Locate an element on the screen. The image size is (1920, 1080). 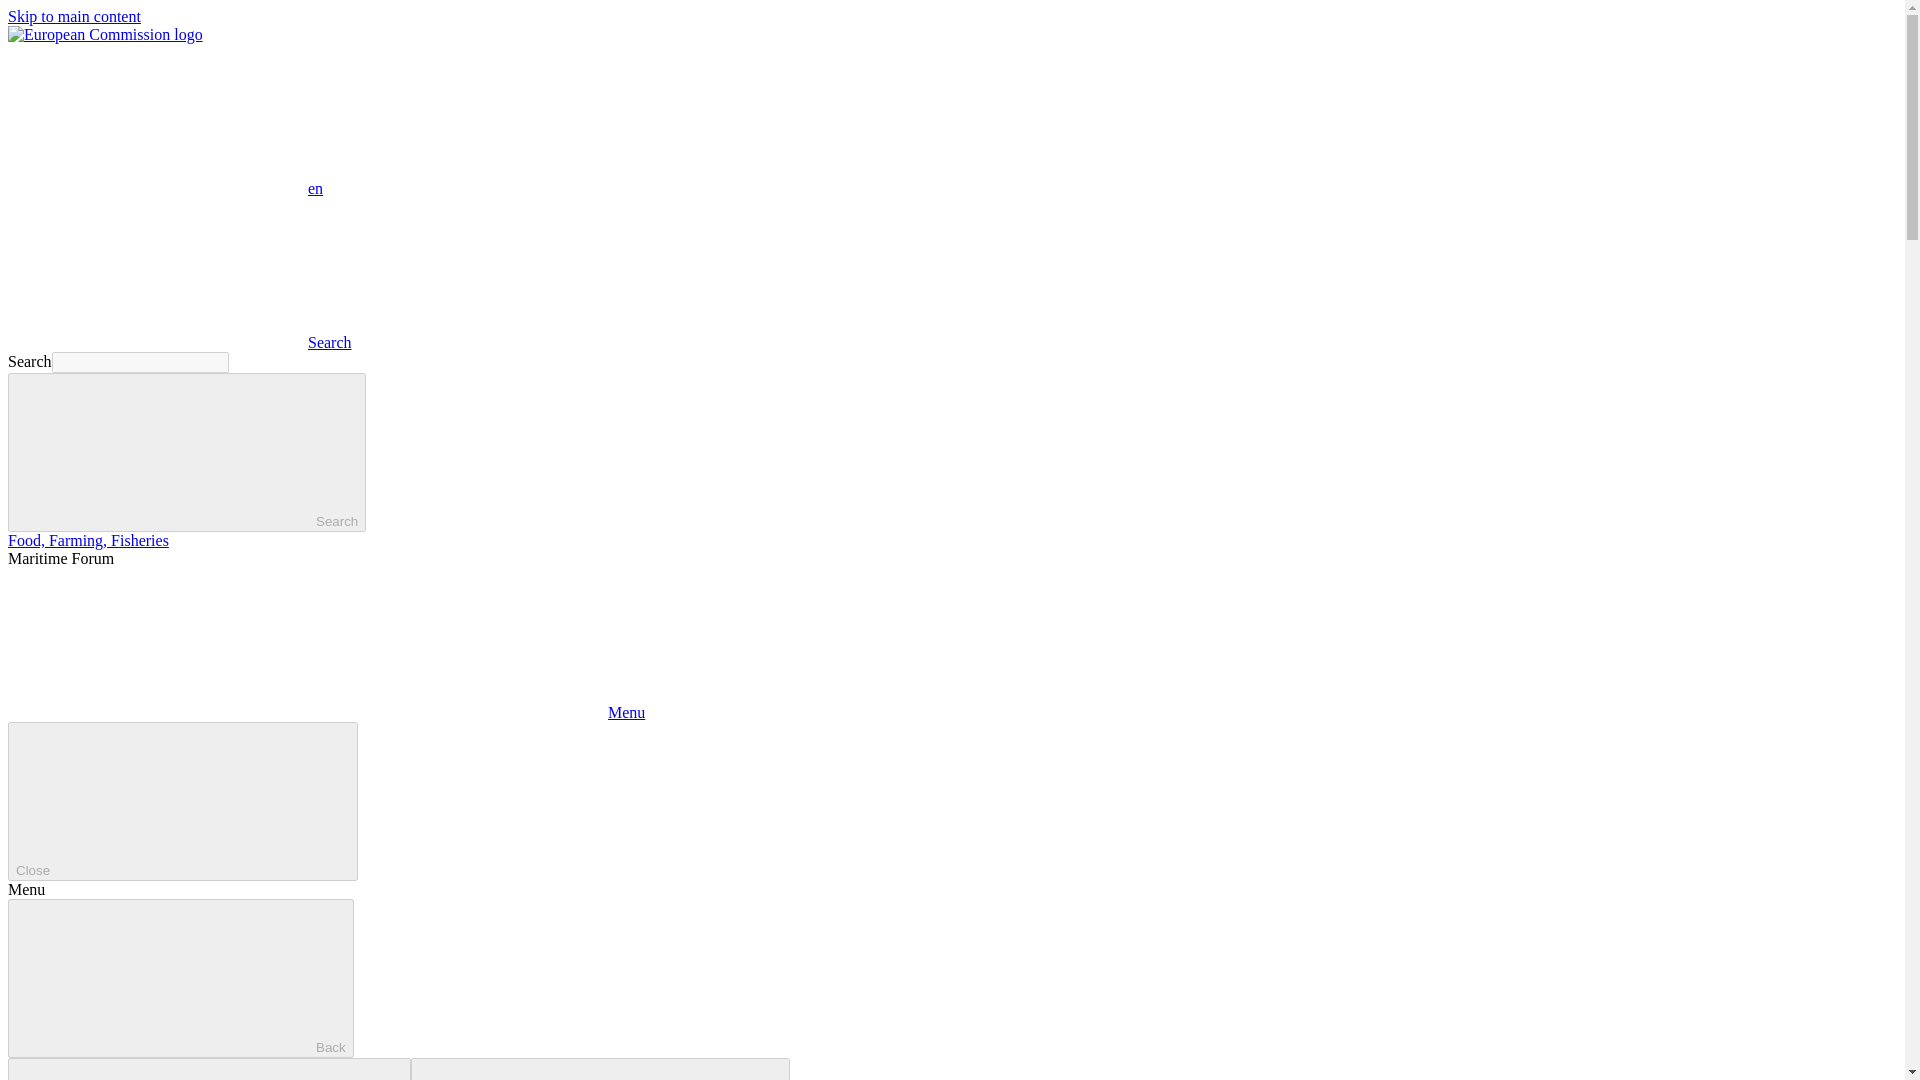
enen is located at coordinates (164, 188).